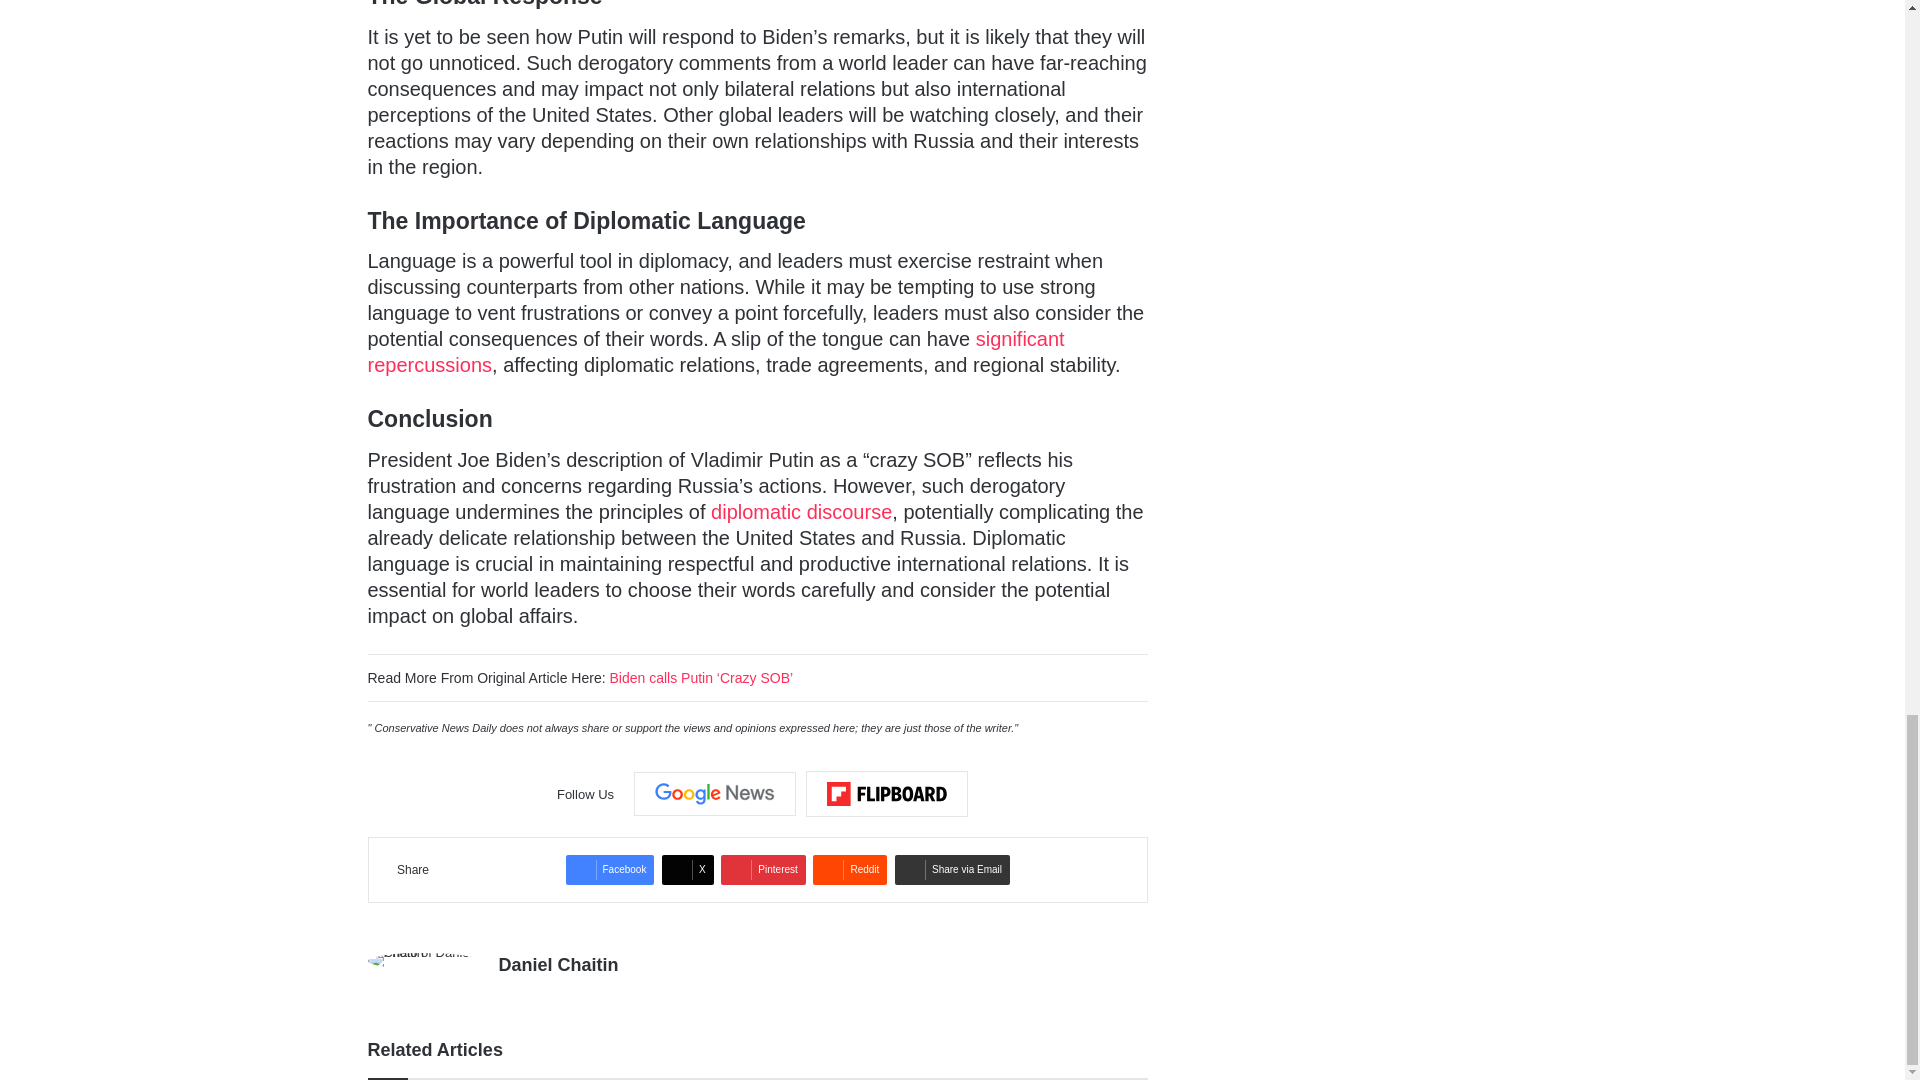  What do you see at coordinates (688, 870) in the screenshot?
I see `X` at bounding box center [688, 870].